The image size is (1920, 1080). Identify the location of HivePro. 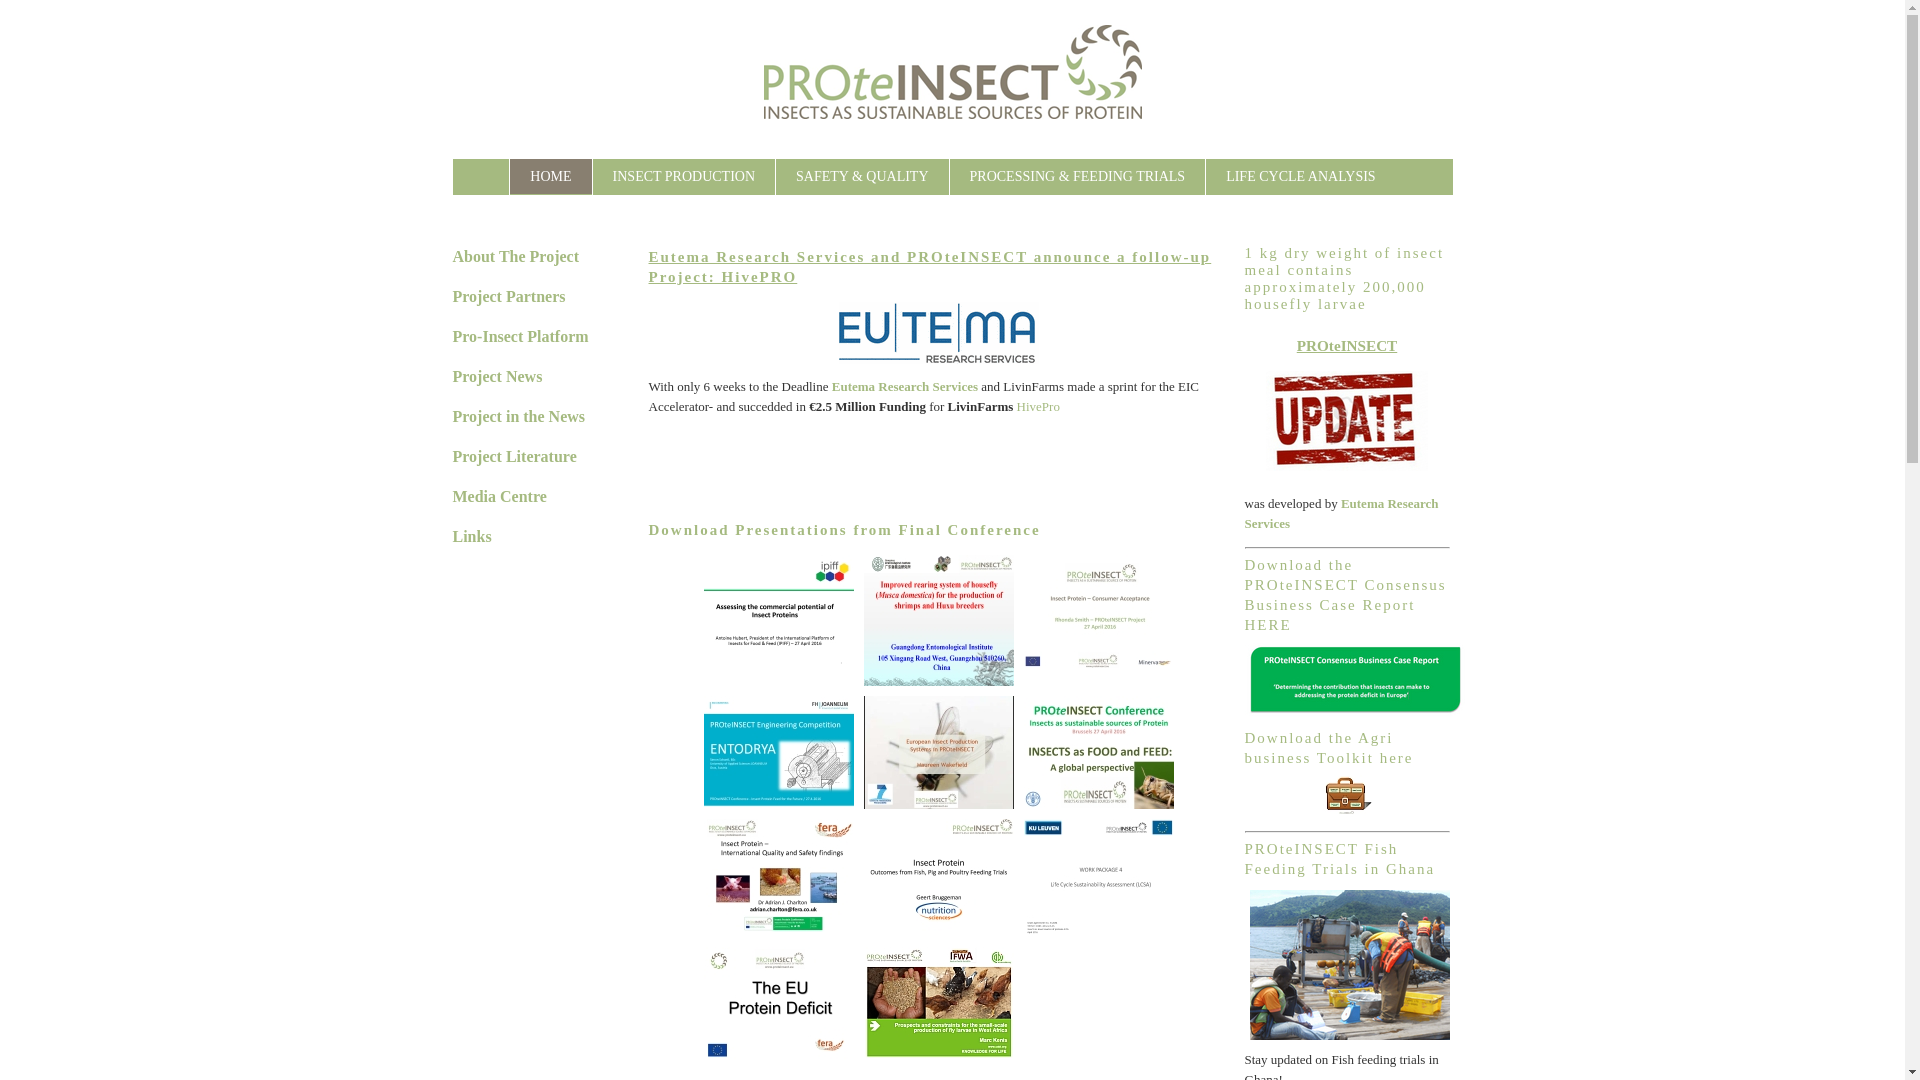
(1038, 406).